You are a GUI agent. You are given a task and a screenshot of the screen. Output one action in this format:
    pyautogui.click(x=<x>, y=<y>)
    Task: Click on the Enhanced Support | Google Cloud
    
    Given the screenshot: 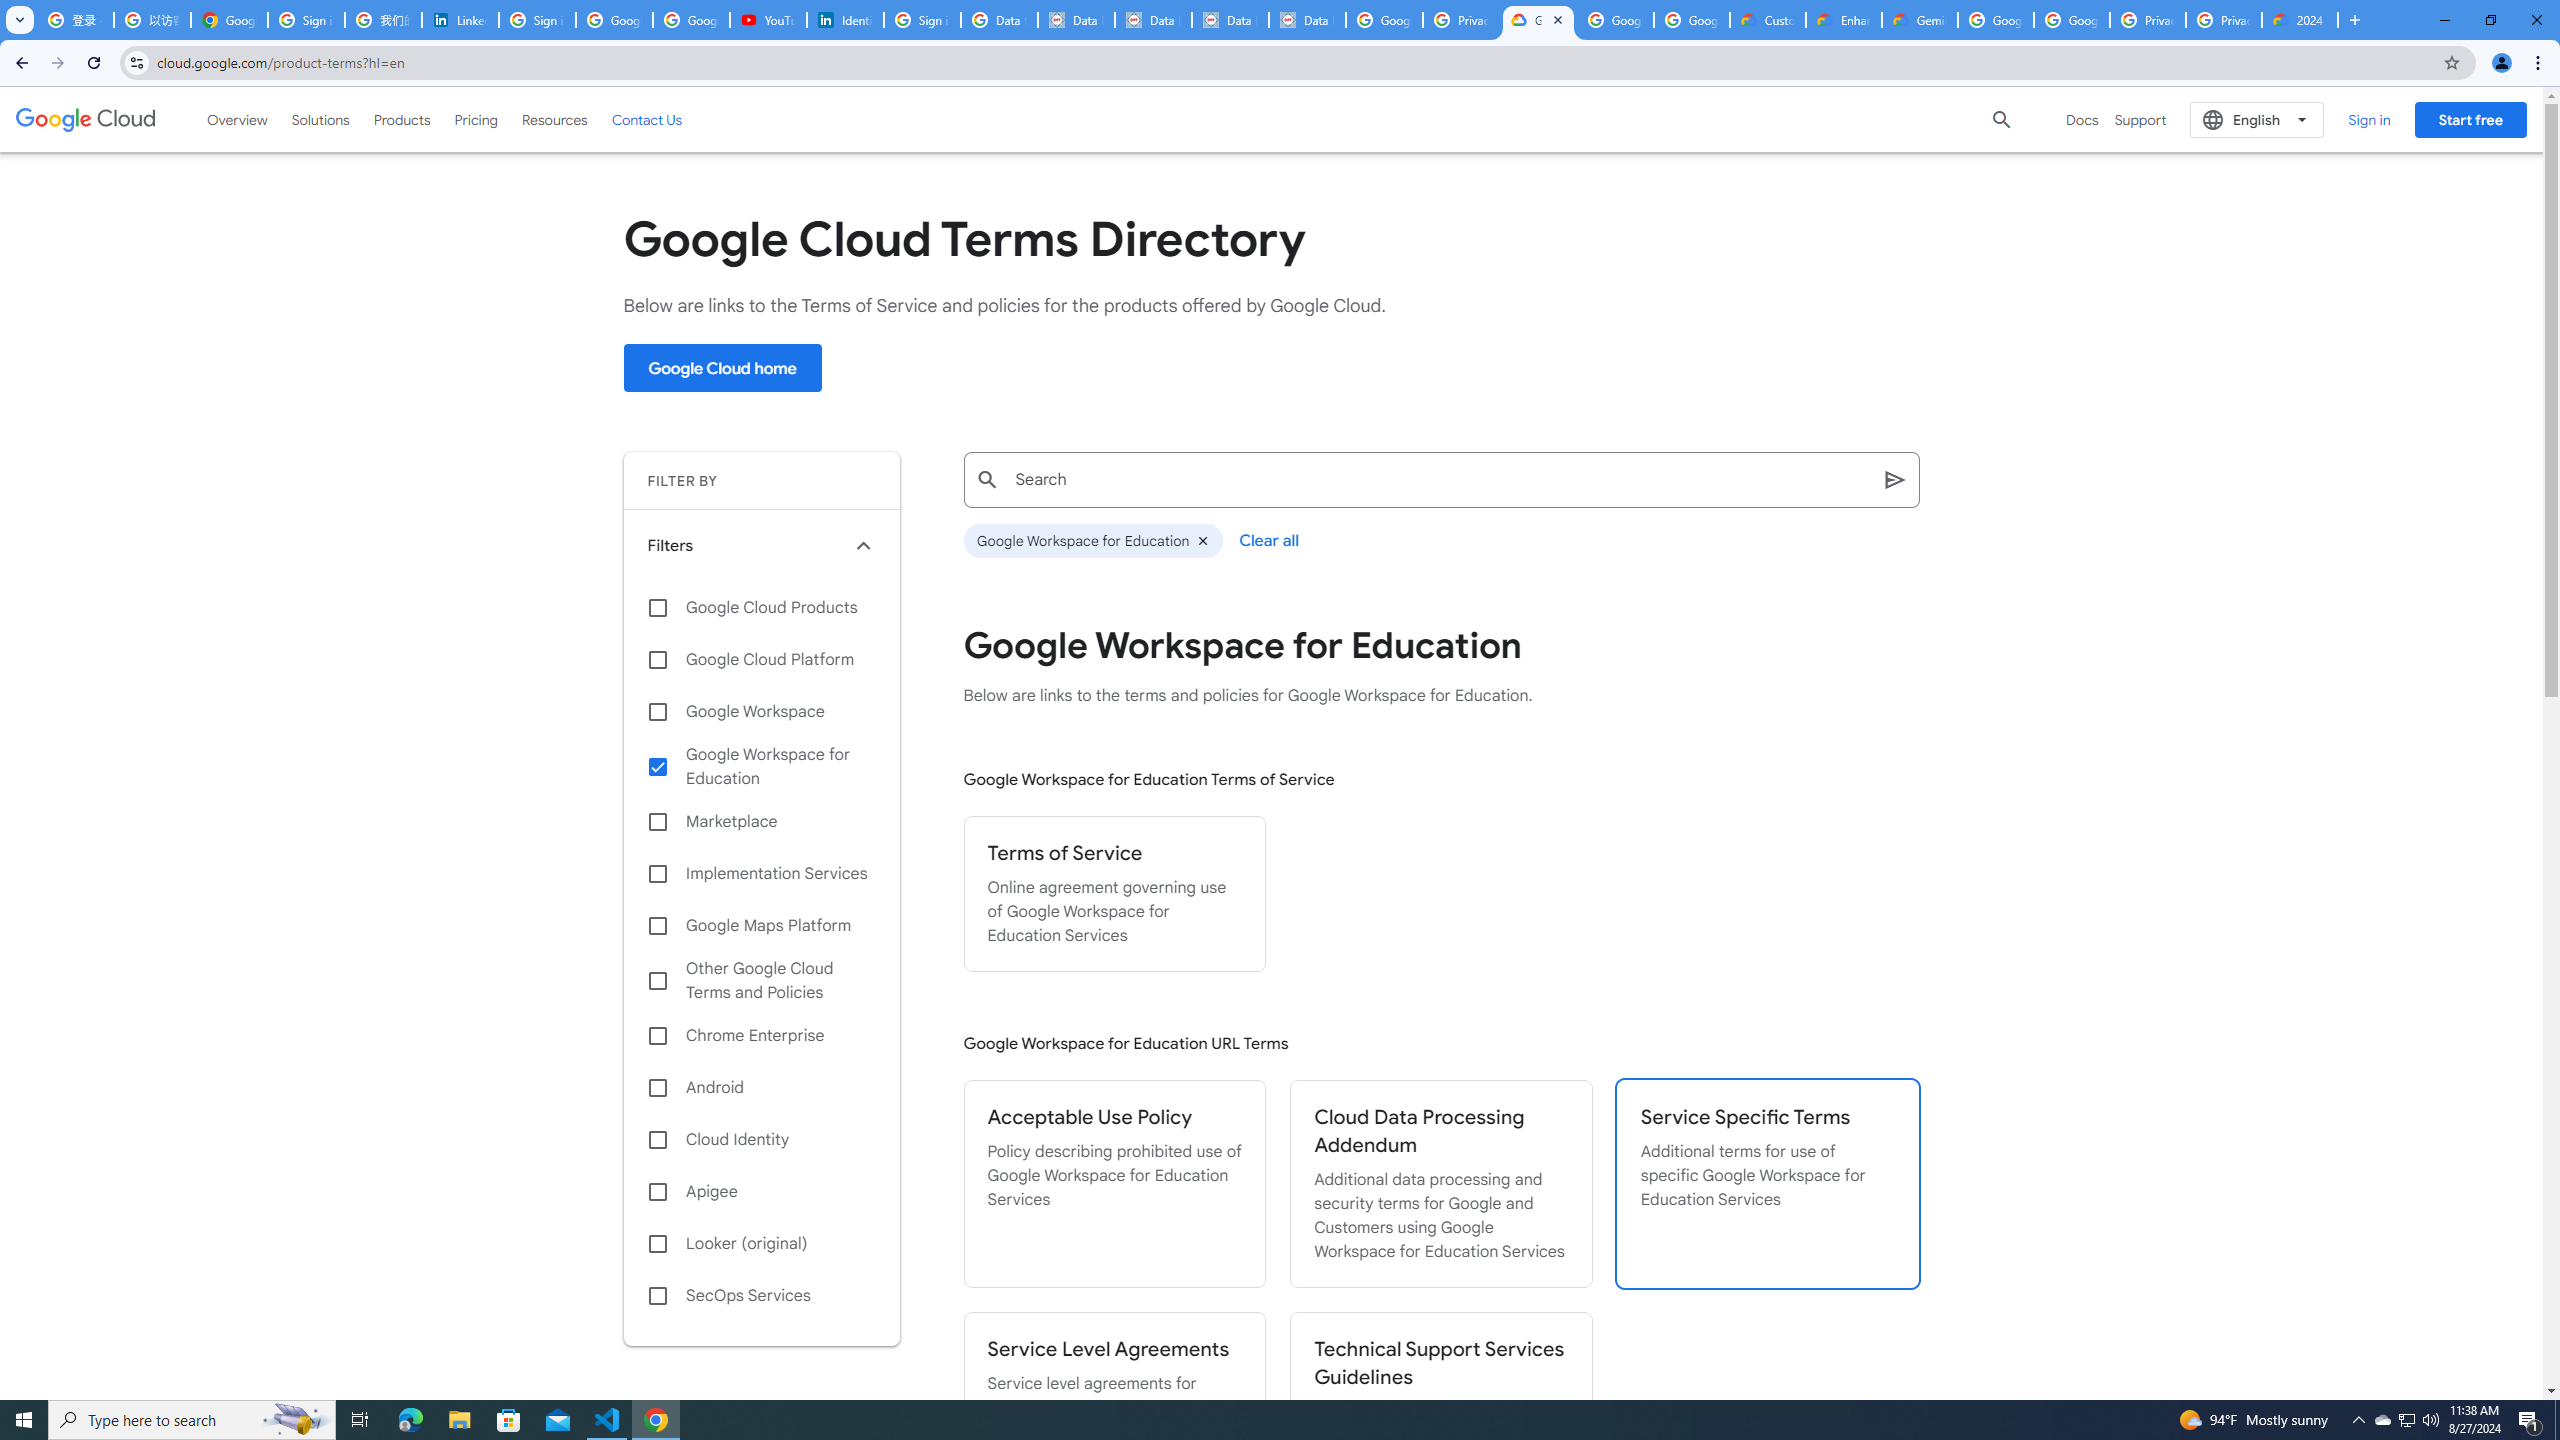 What is the action you would take?
    pyautogui.click(x=1844, y=20)
    